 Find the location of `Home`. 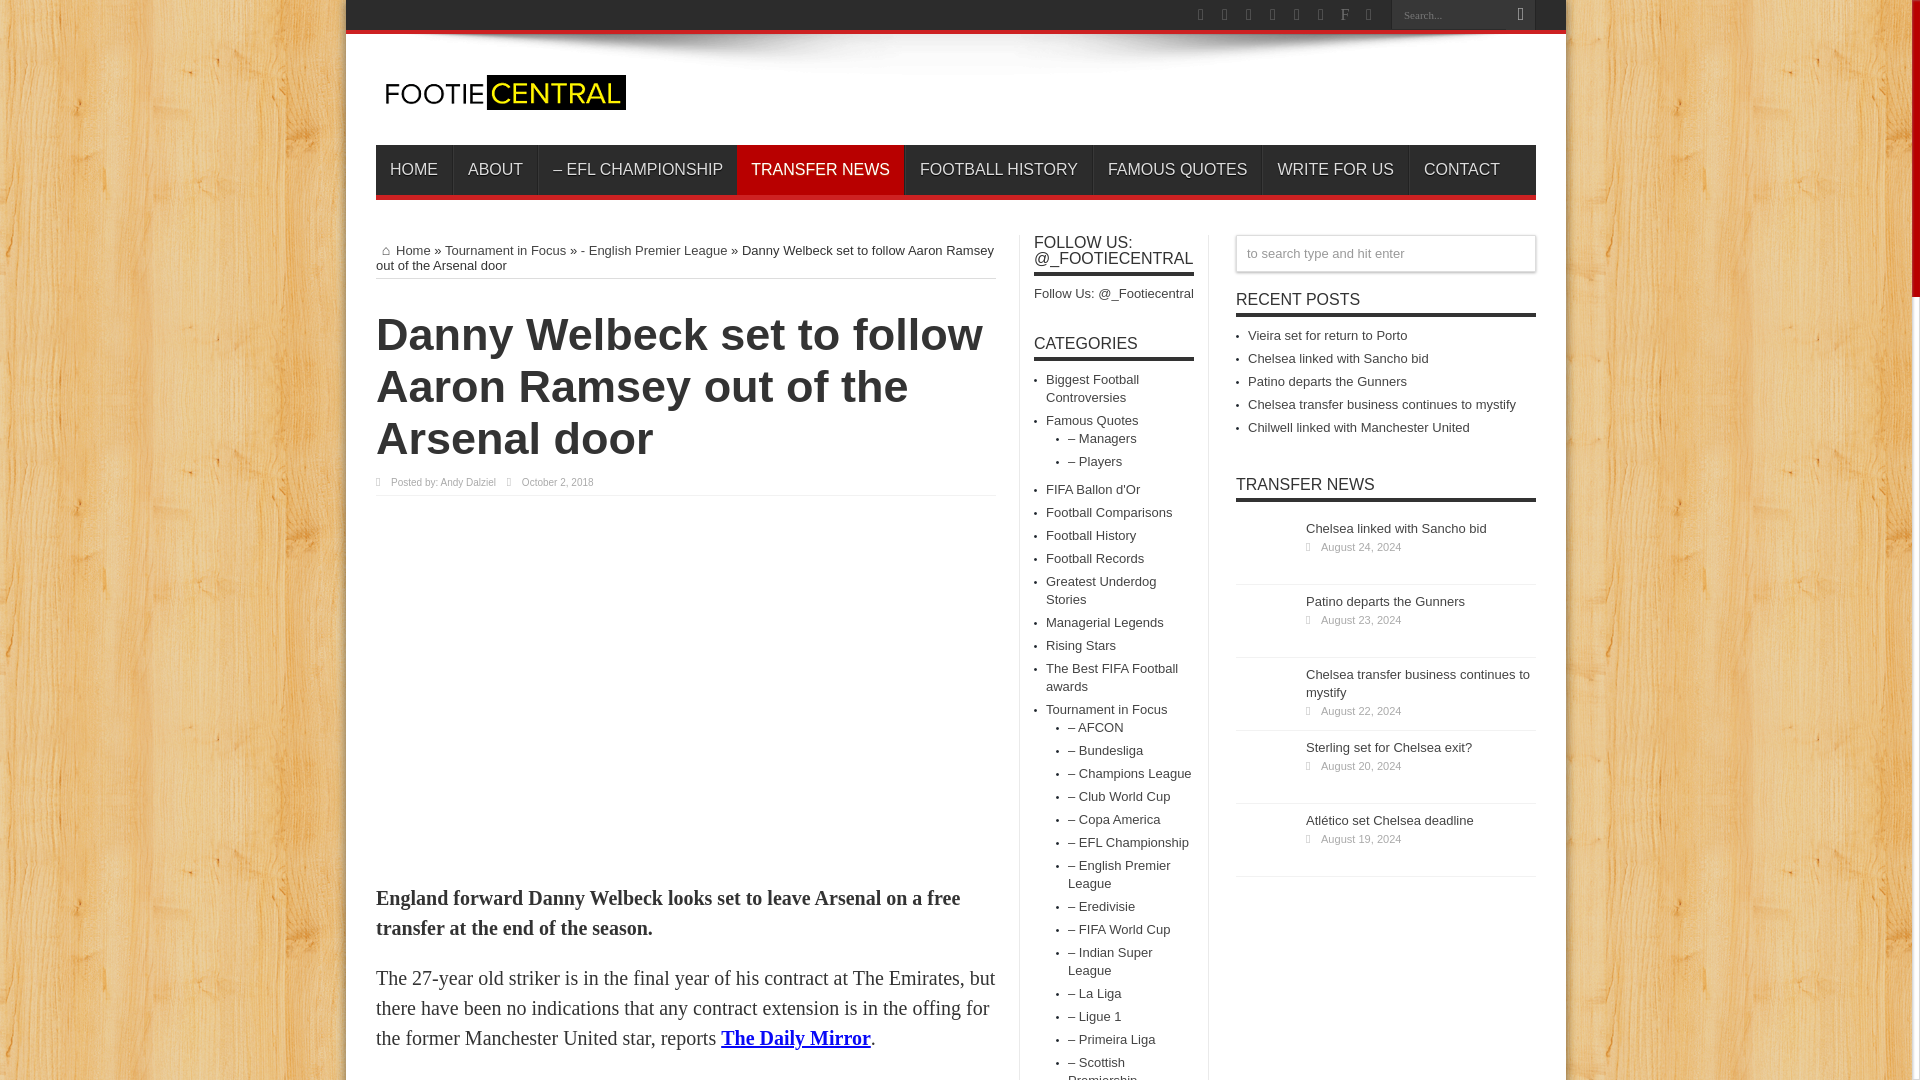

Home is located at coordinates (403, 250).